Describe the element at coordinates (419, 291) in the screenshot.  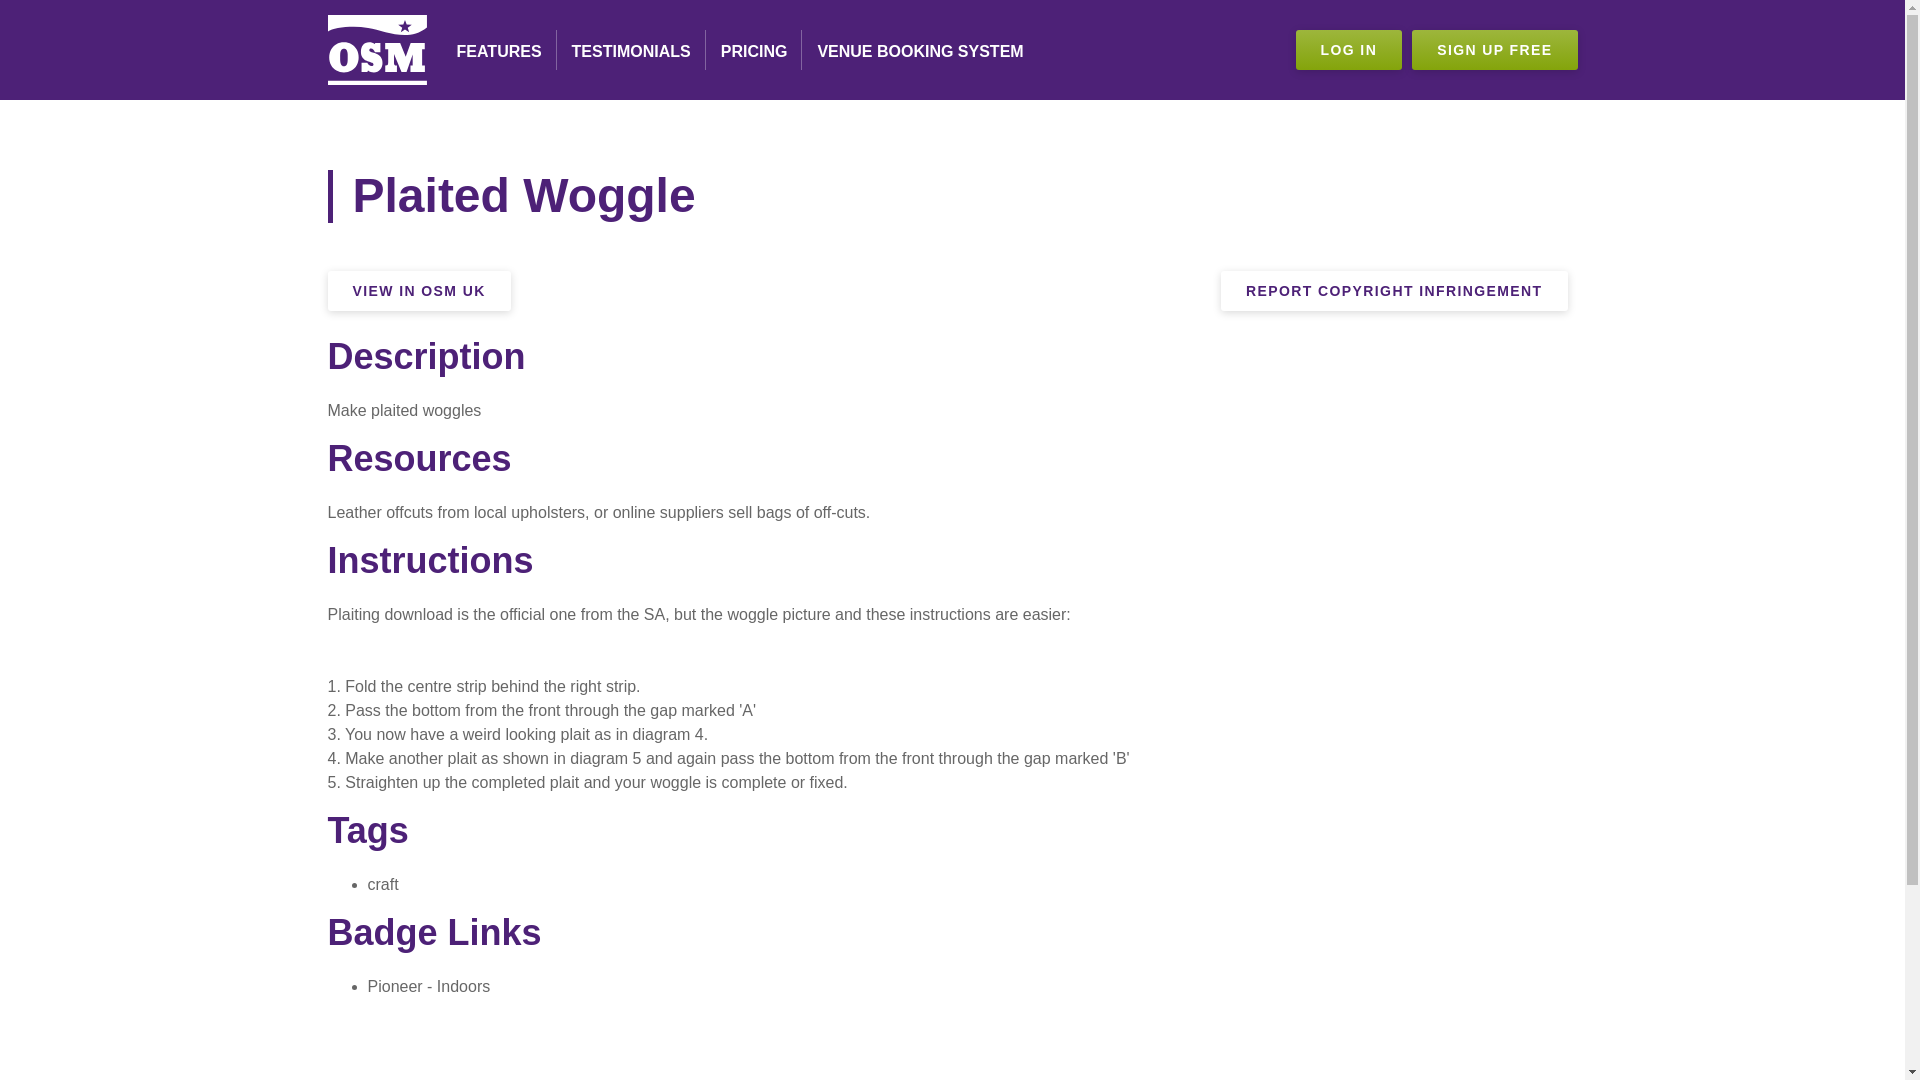
I see `VIEW IN OSM UK` at that location.